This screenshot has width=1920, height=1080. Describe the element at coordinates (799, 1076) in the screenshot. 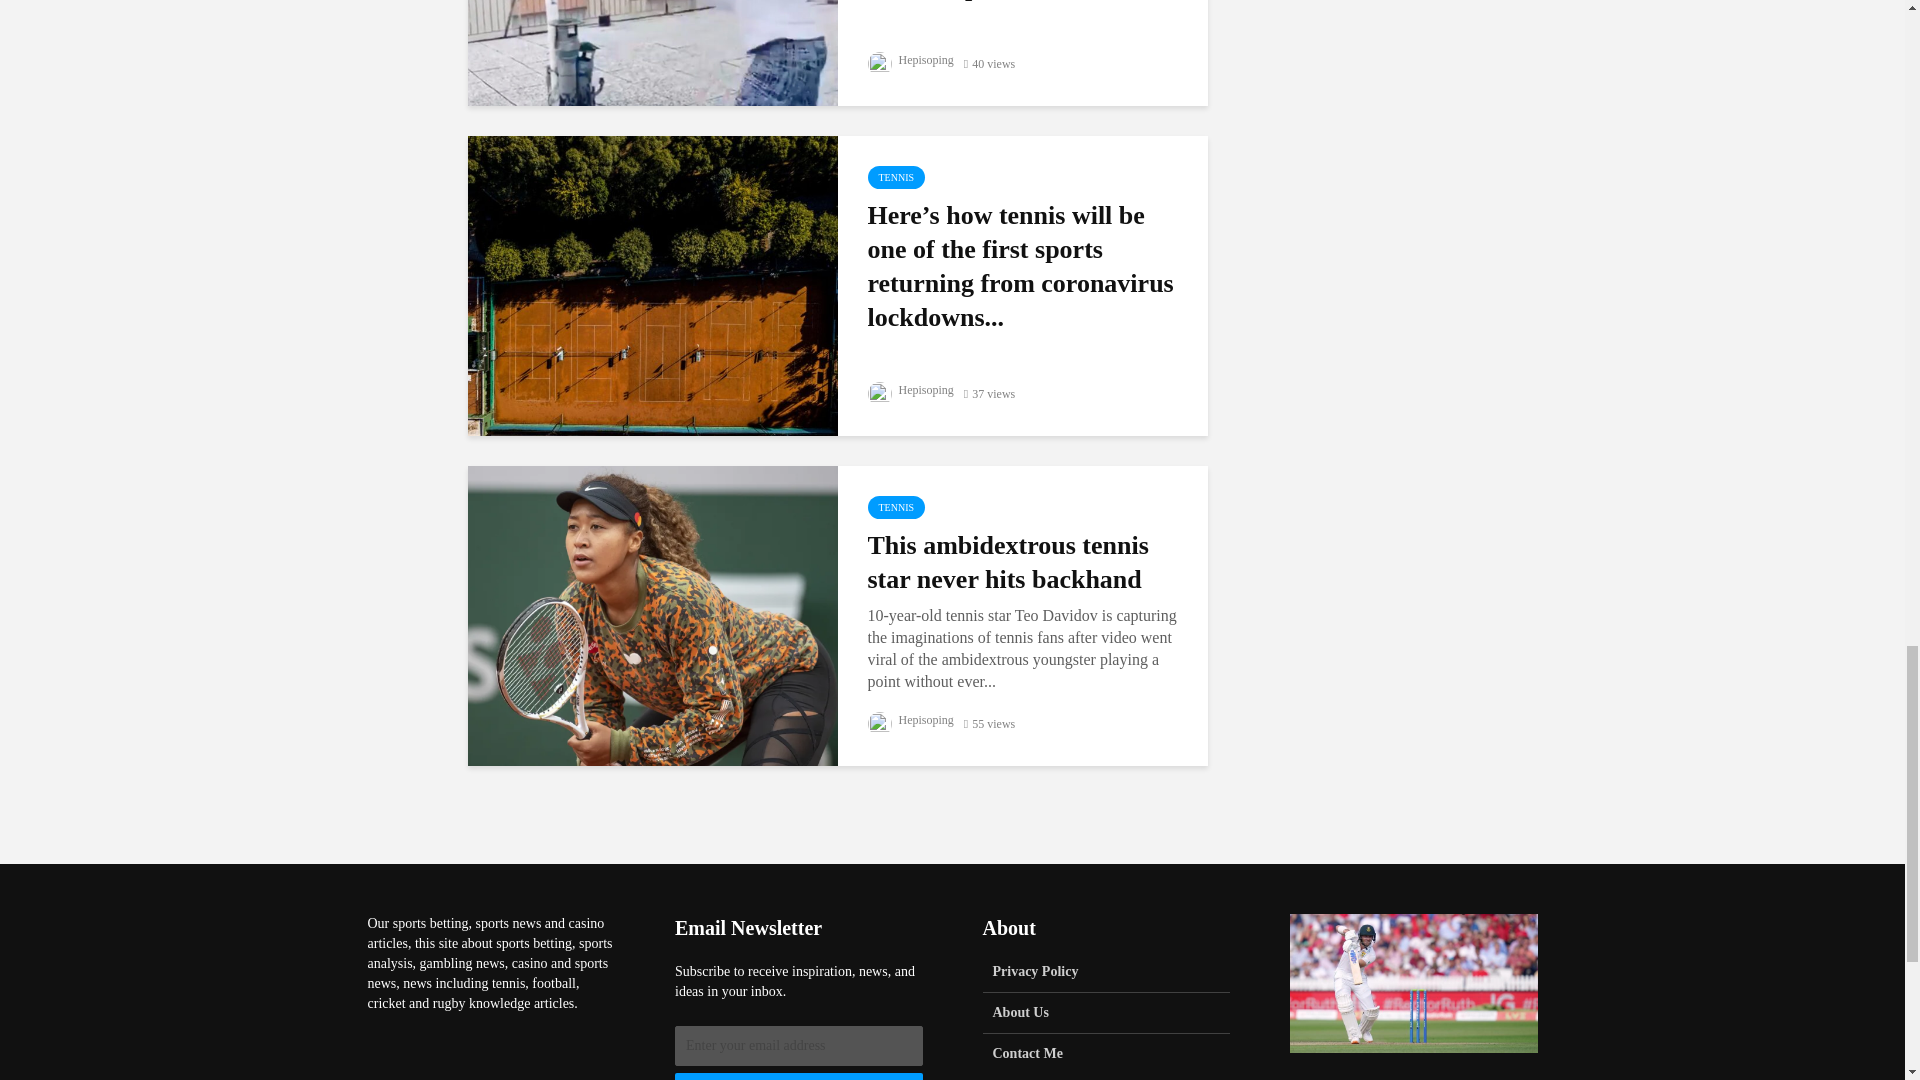

I see `Subscribe` at that location.